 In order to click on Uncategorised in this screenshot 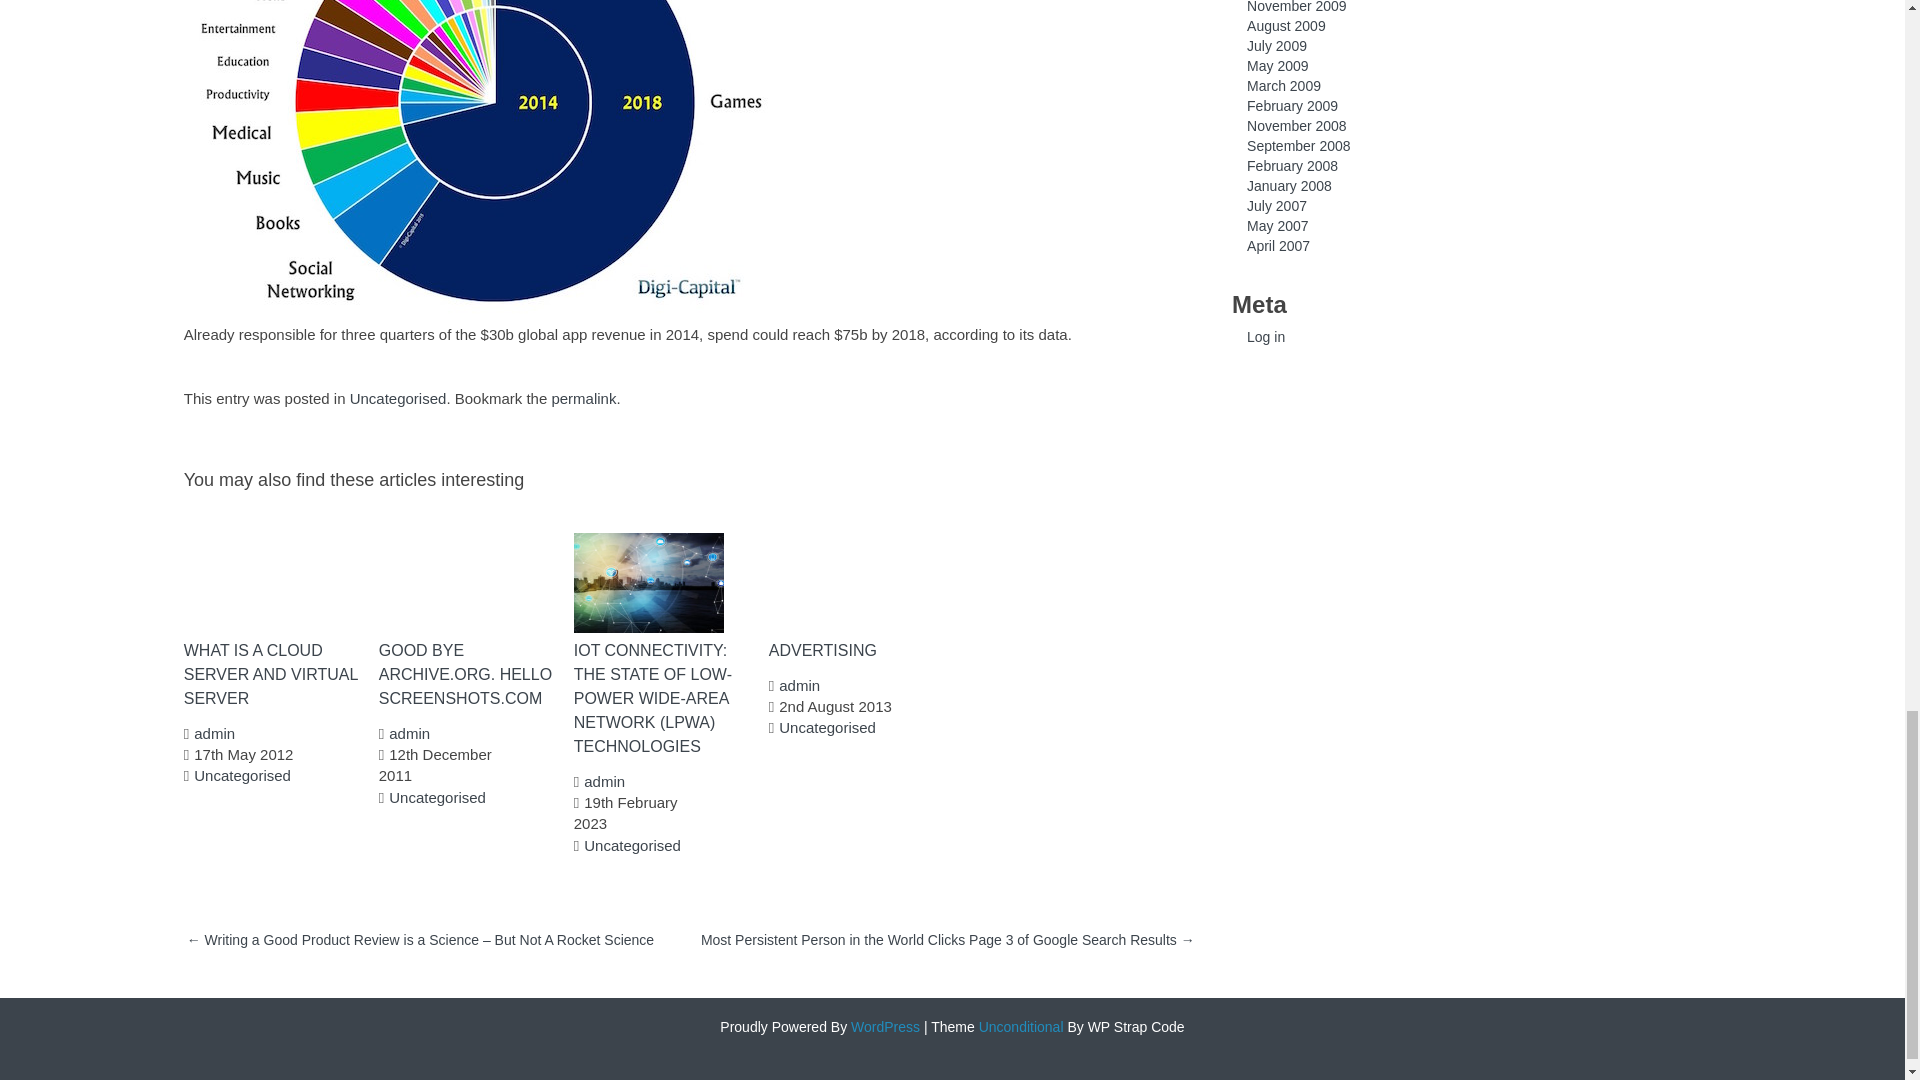, I will do `click(827, 727)`.